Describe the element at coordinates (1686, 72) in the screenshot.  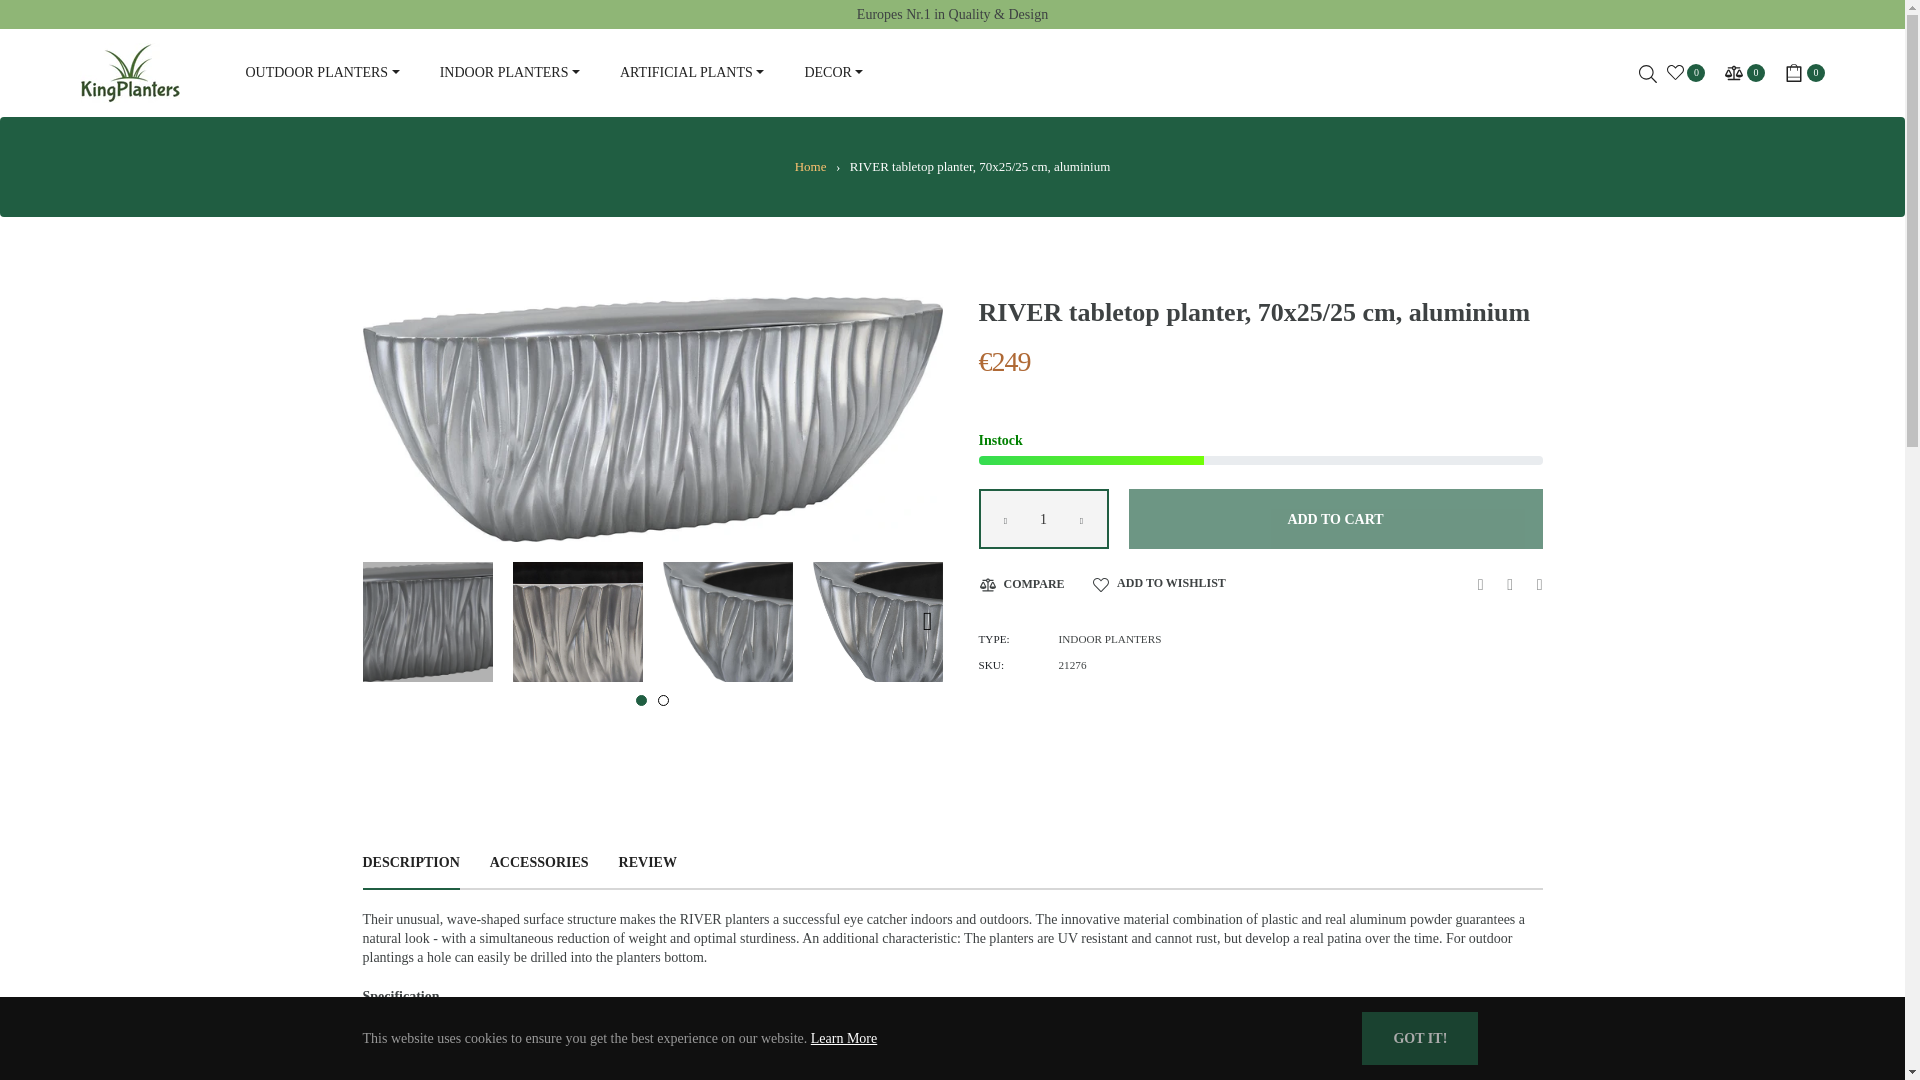
I see `0` at that location.